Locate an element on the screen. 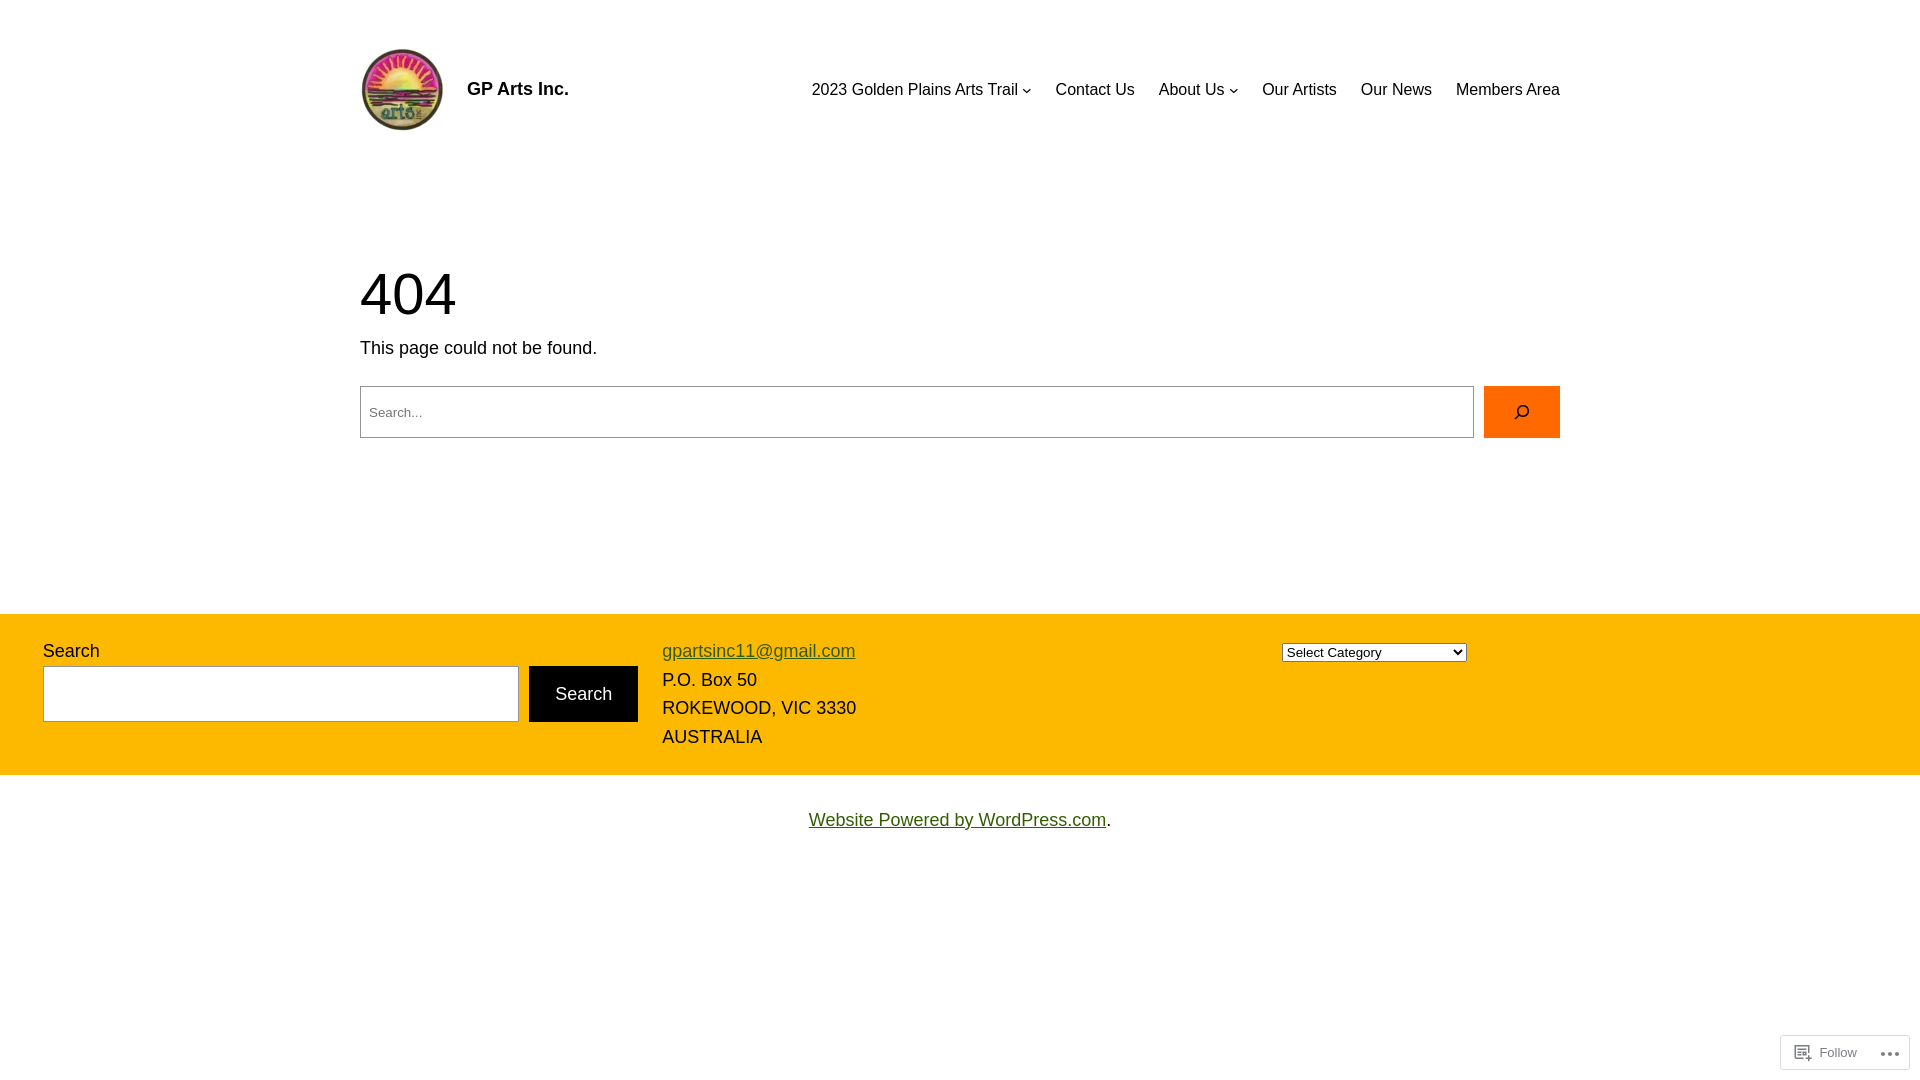  Our Artists is located at coordinates (1300, 90).